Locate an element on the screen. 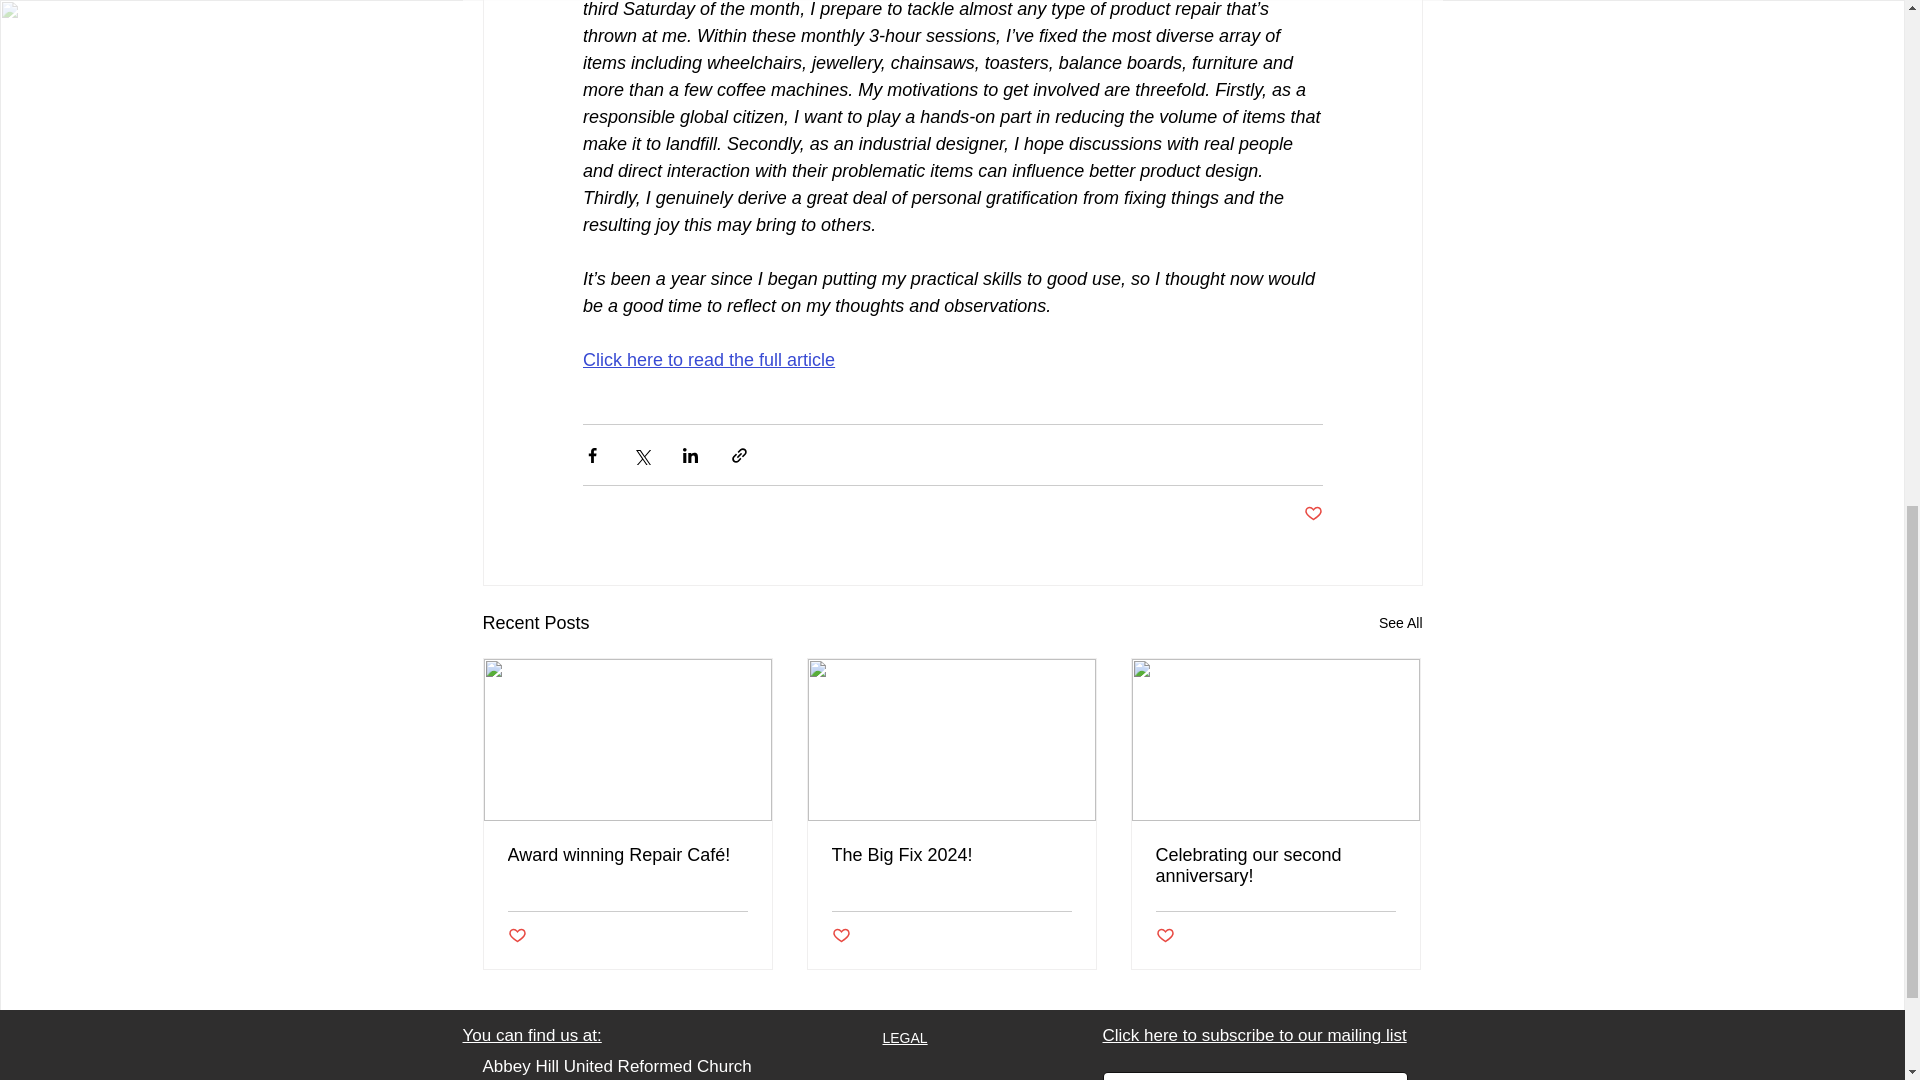 The image size is (1920, 1080). Post not marked as liked is located at coordinates (517, 936).